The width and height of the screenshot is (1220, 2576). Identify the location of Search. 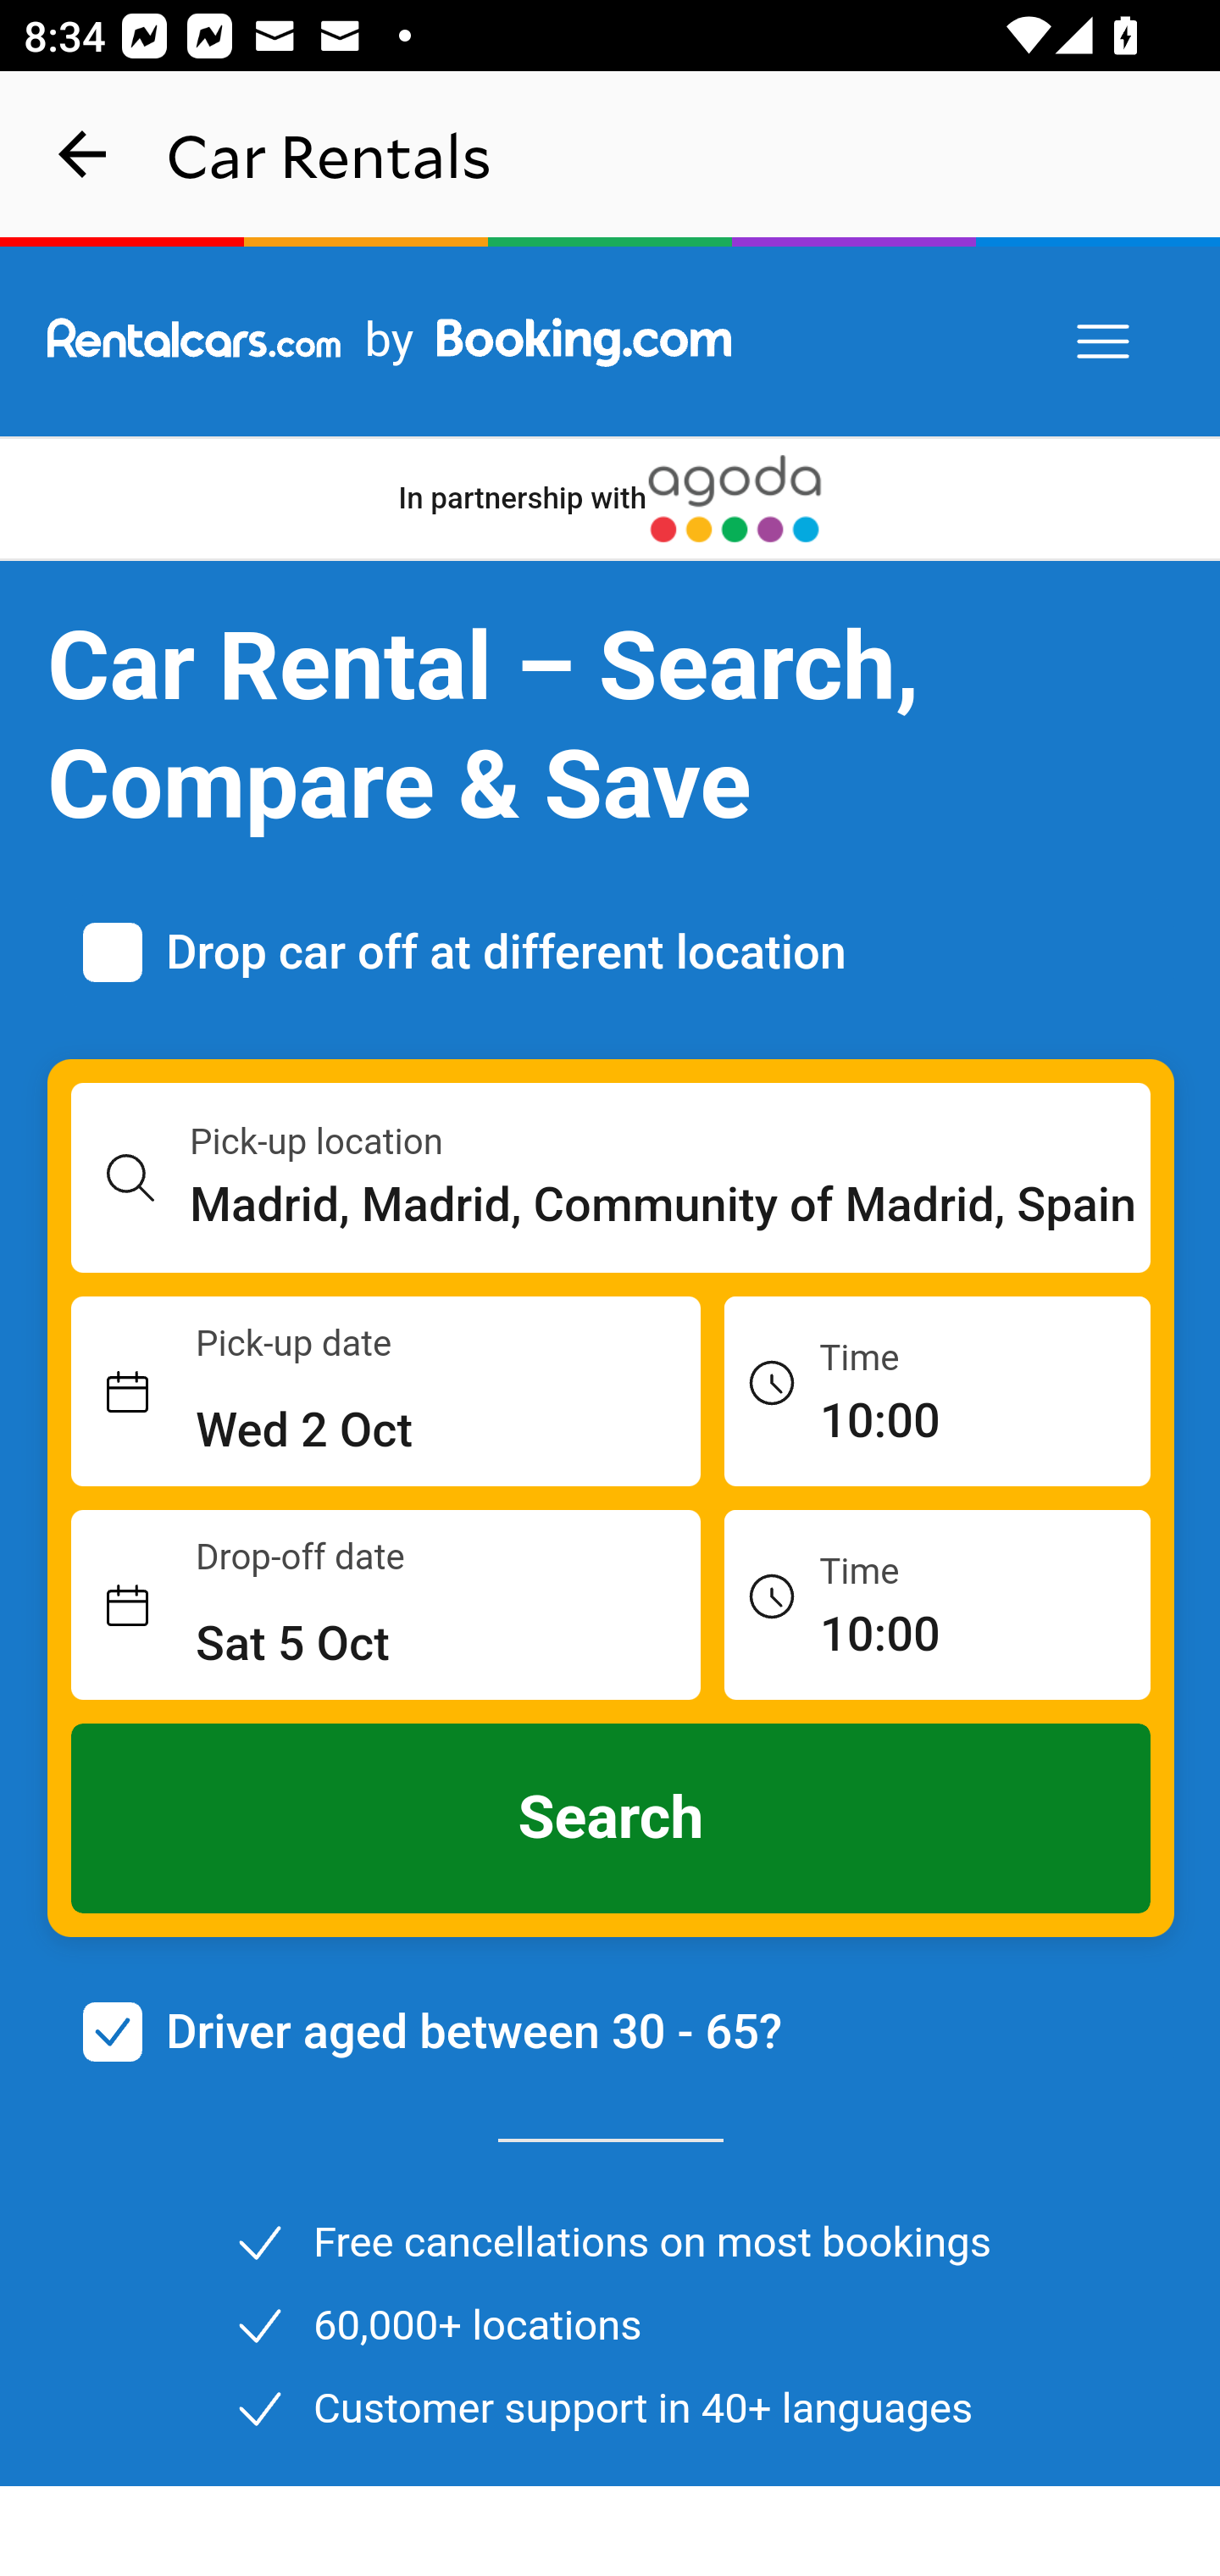
(612, 1818).